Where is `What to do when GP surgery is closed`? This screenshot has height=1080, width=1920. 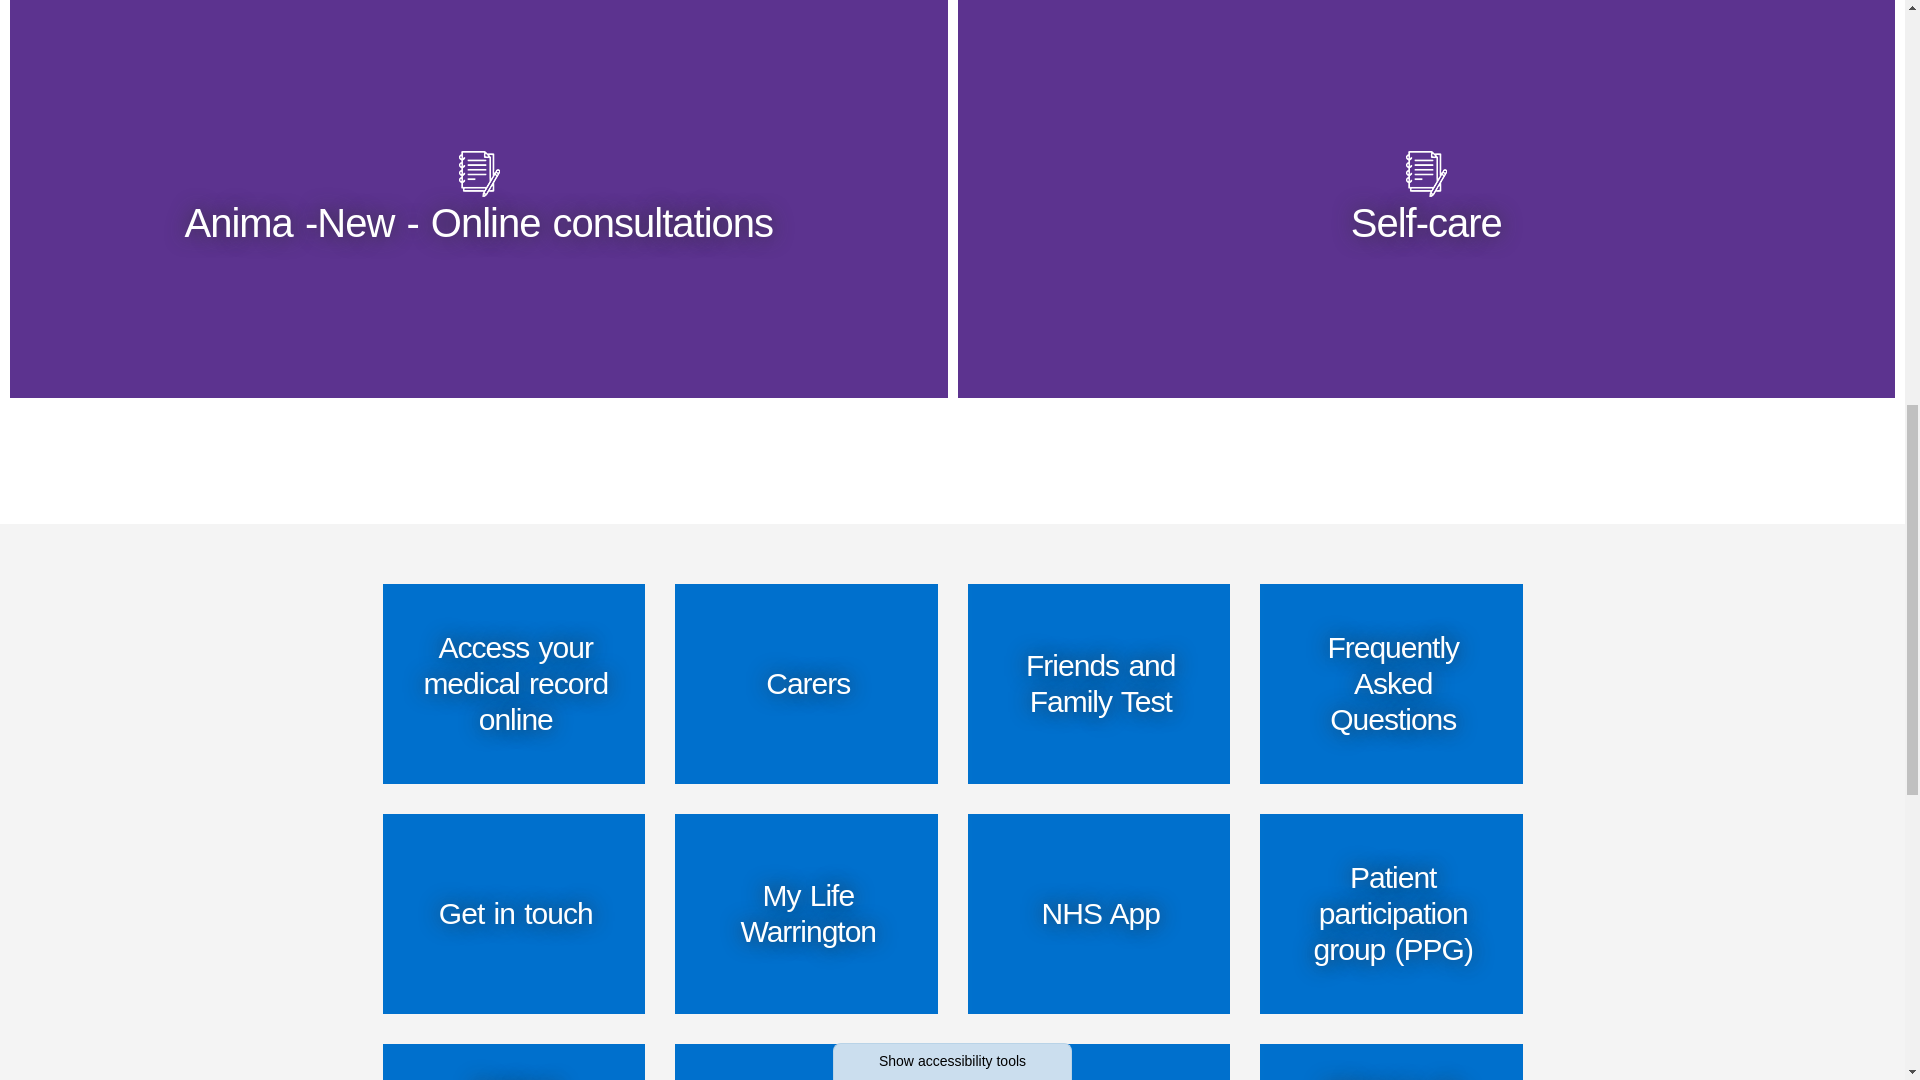
What to do when GP surgery is closed is located at coordinates (1390, 1062).